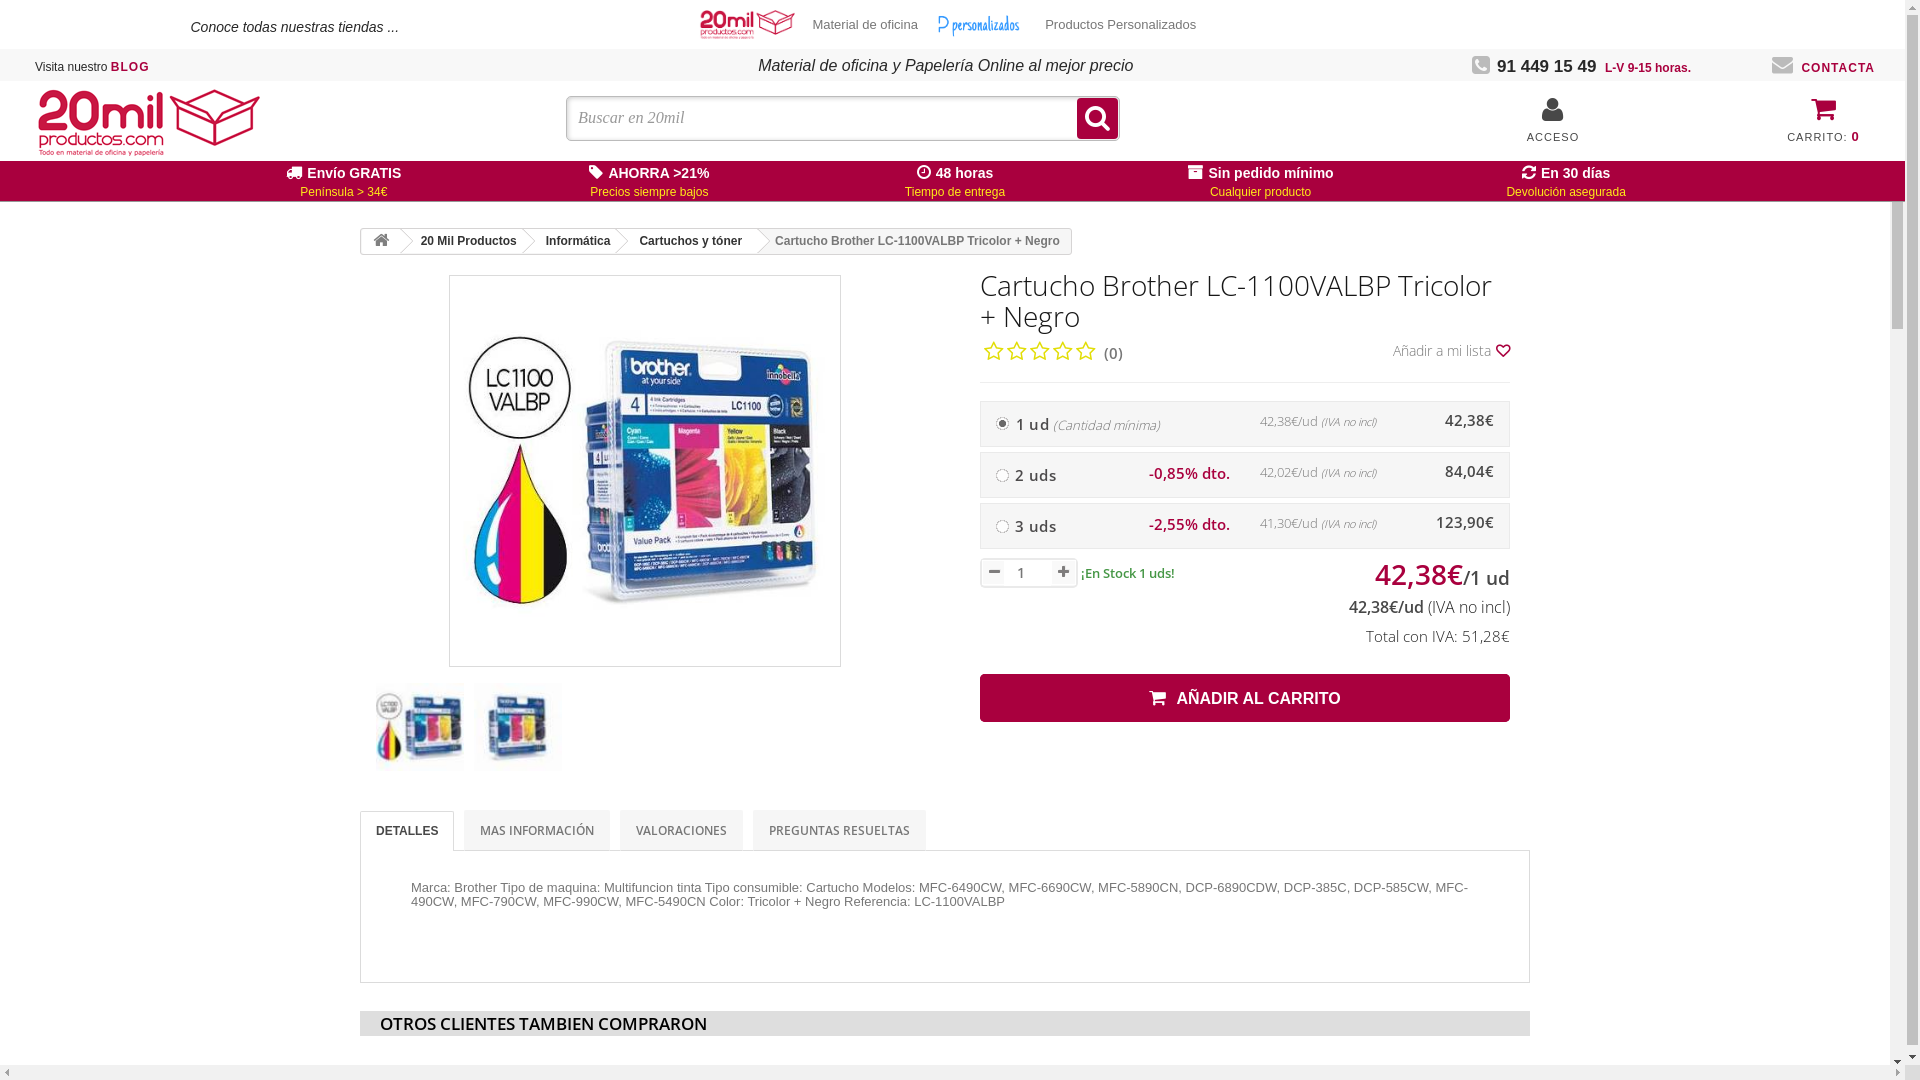  What do you see at coordinates (1553, 120) in the screenshot?
I see `Entrar a tu cuenta de cliente` at bounding box center [1553, 120].